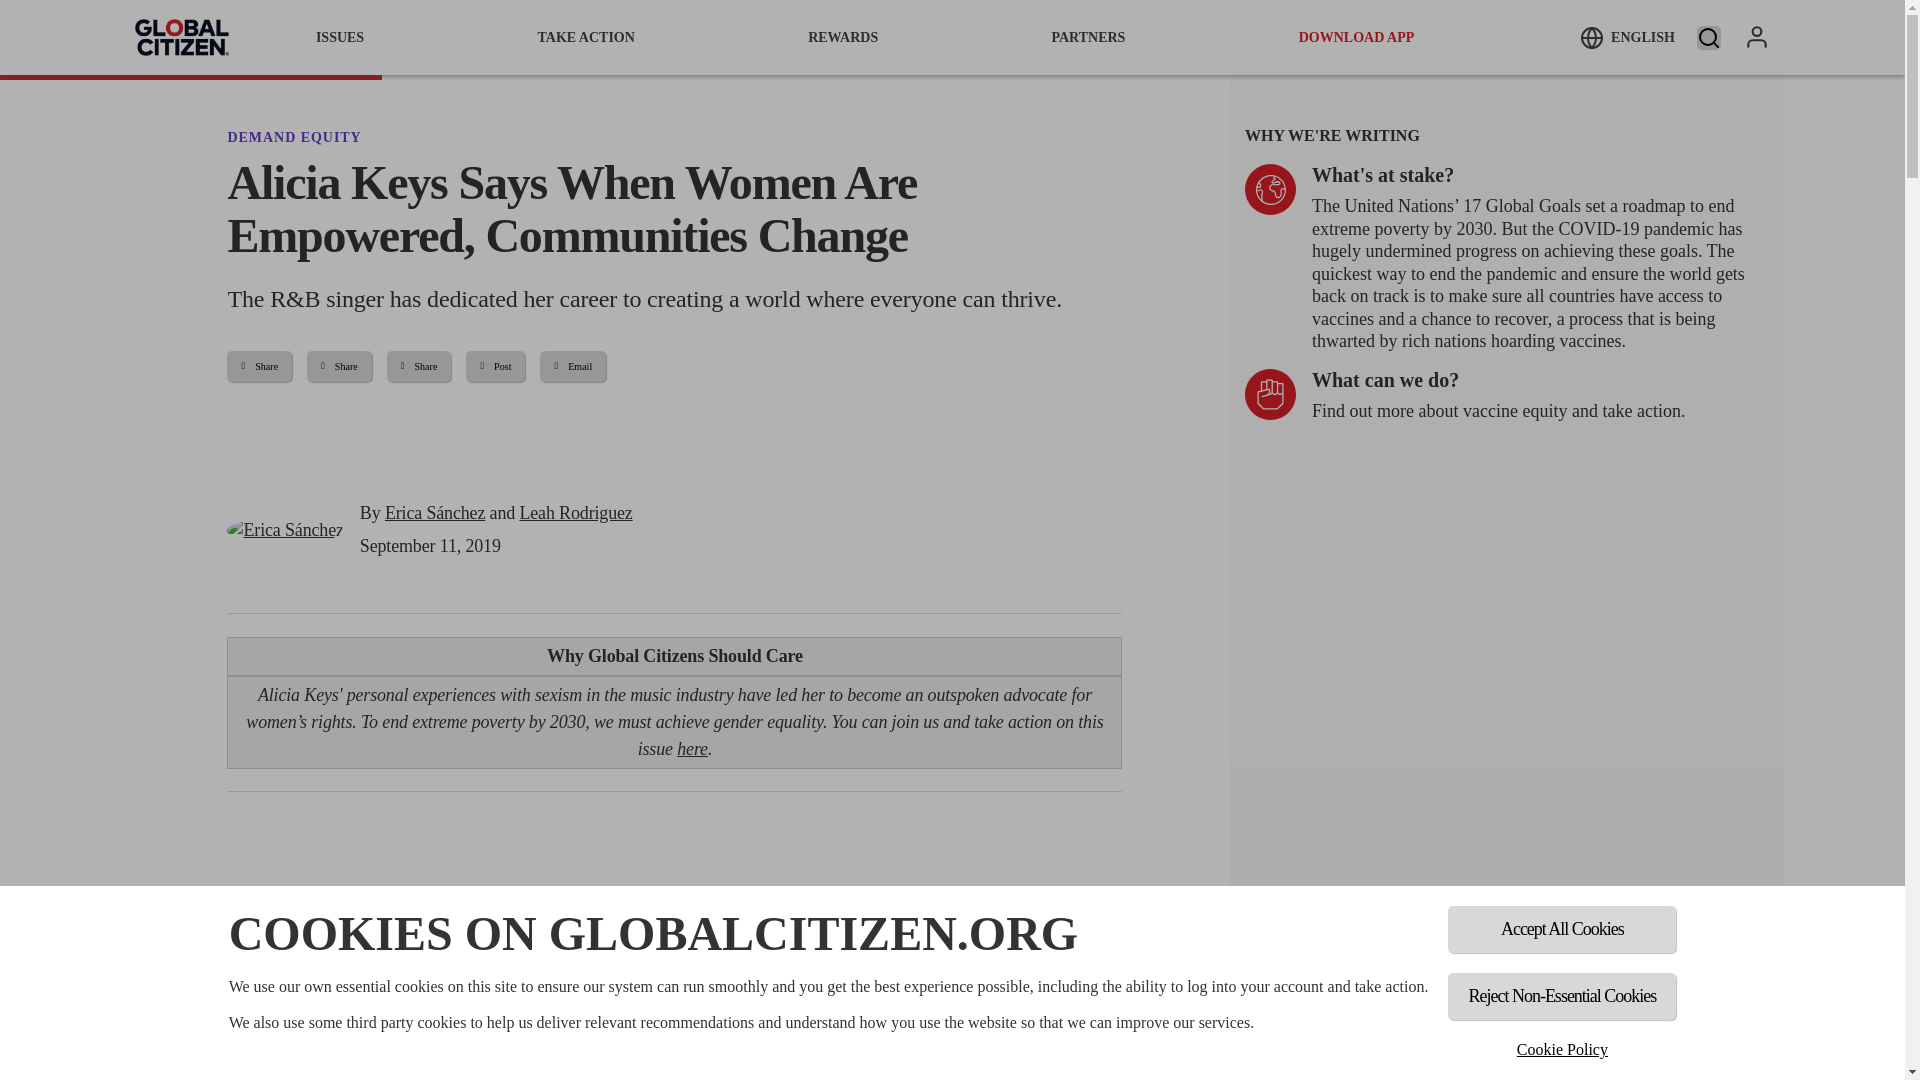  What do you see at coordinates (340, 37) in the screenshot?
I see `ISSUES` at bounding box center [340, 37].